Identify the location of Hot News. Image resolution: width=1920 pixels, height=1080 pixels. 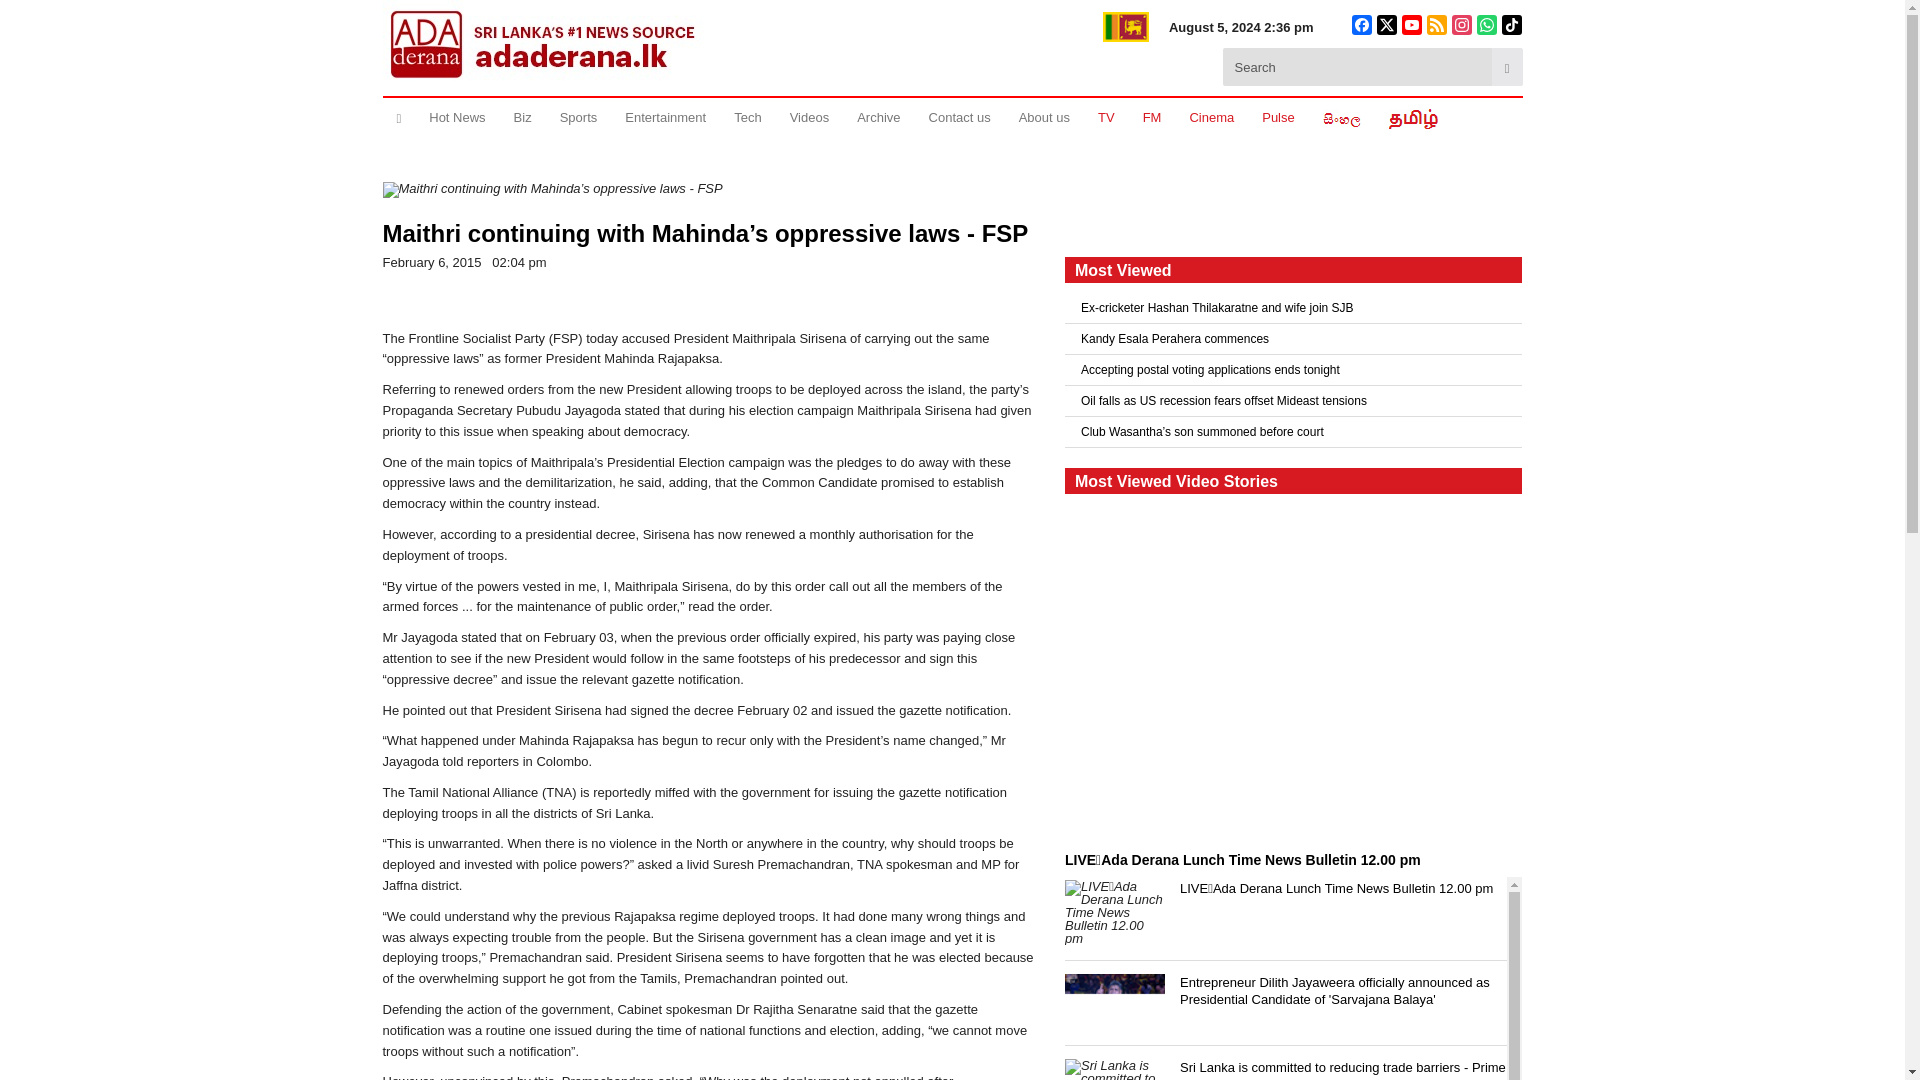
(456, 118).